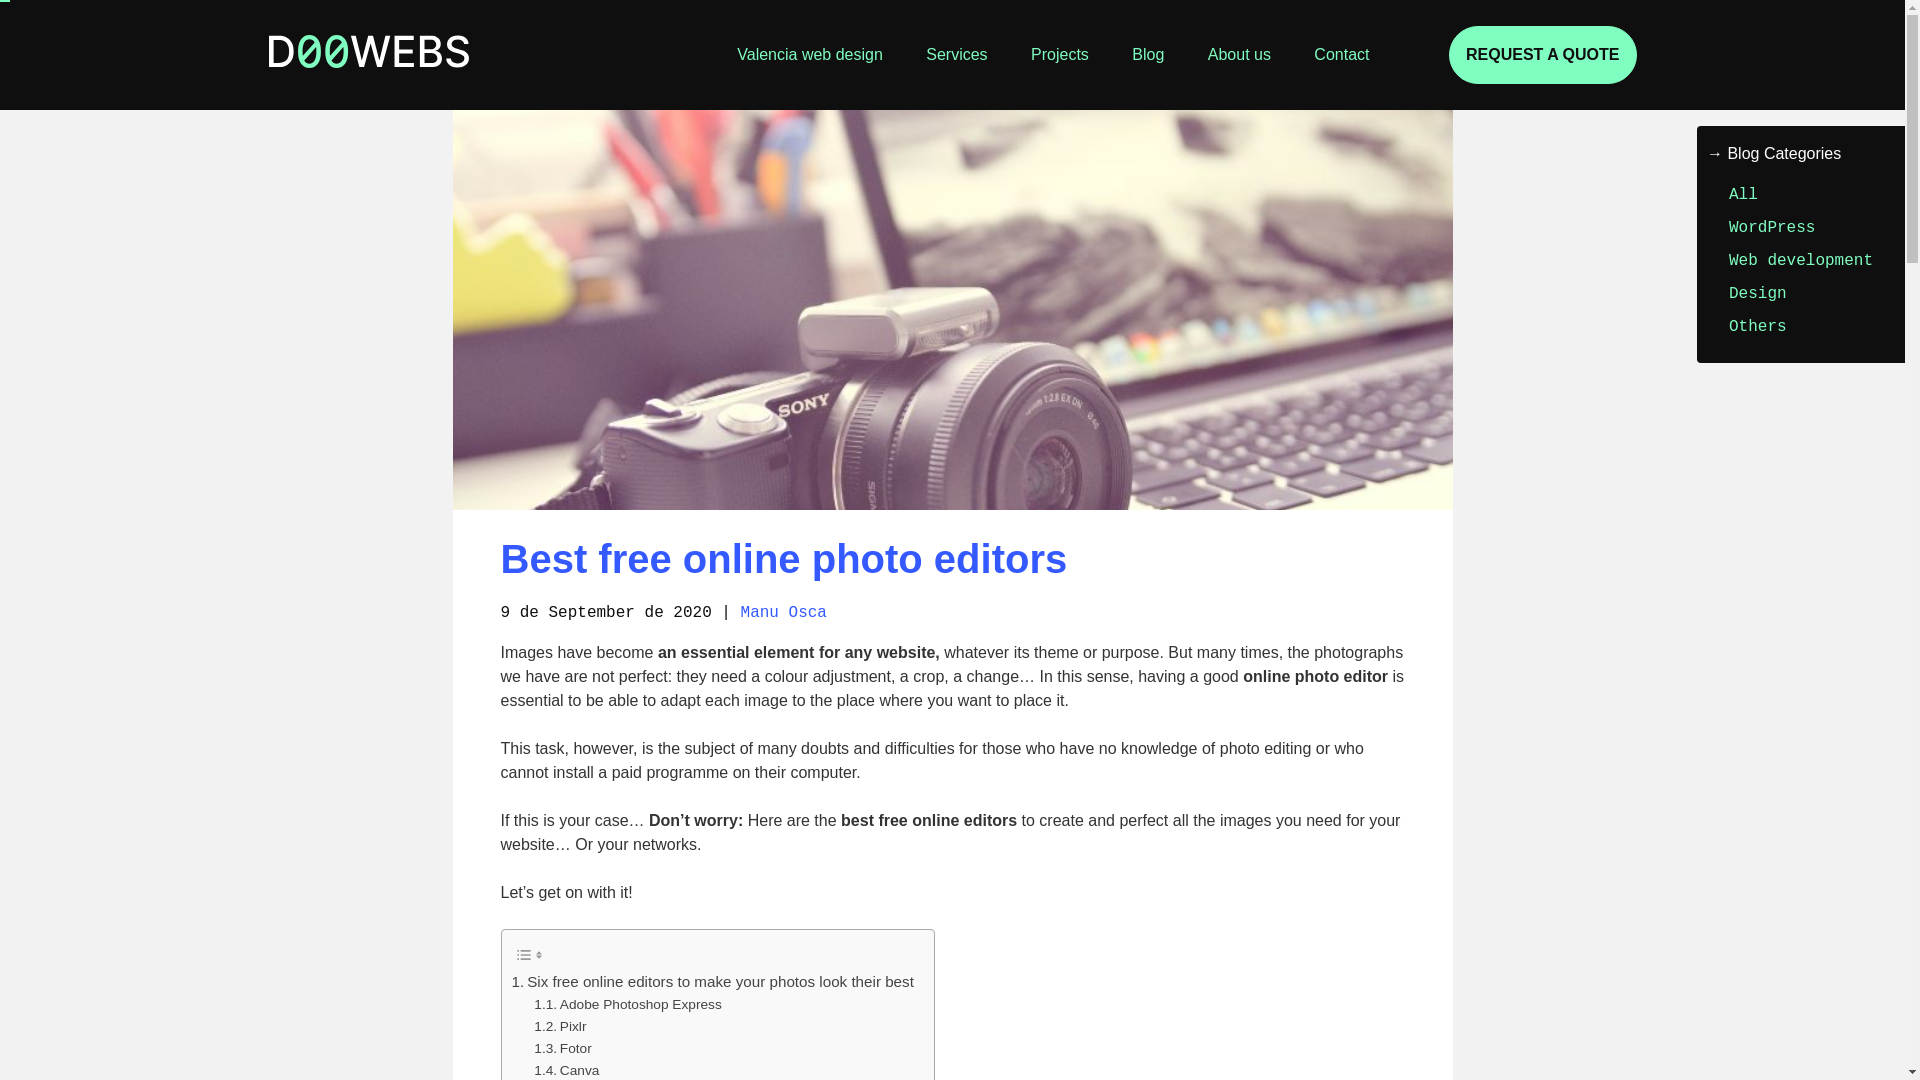 This screenshot has height=1080, width=1920. What do you see at coordinates (566, 1070) in the screenshot?
I see `Canva` at bounding box center [566, 1070].